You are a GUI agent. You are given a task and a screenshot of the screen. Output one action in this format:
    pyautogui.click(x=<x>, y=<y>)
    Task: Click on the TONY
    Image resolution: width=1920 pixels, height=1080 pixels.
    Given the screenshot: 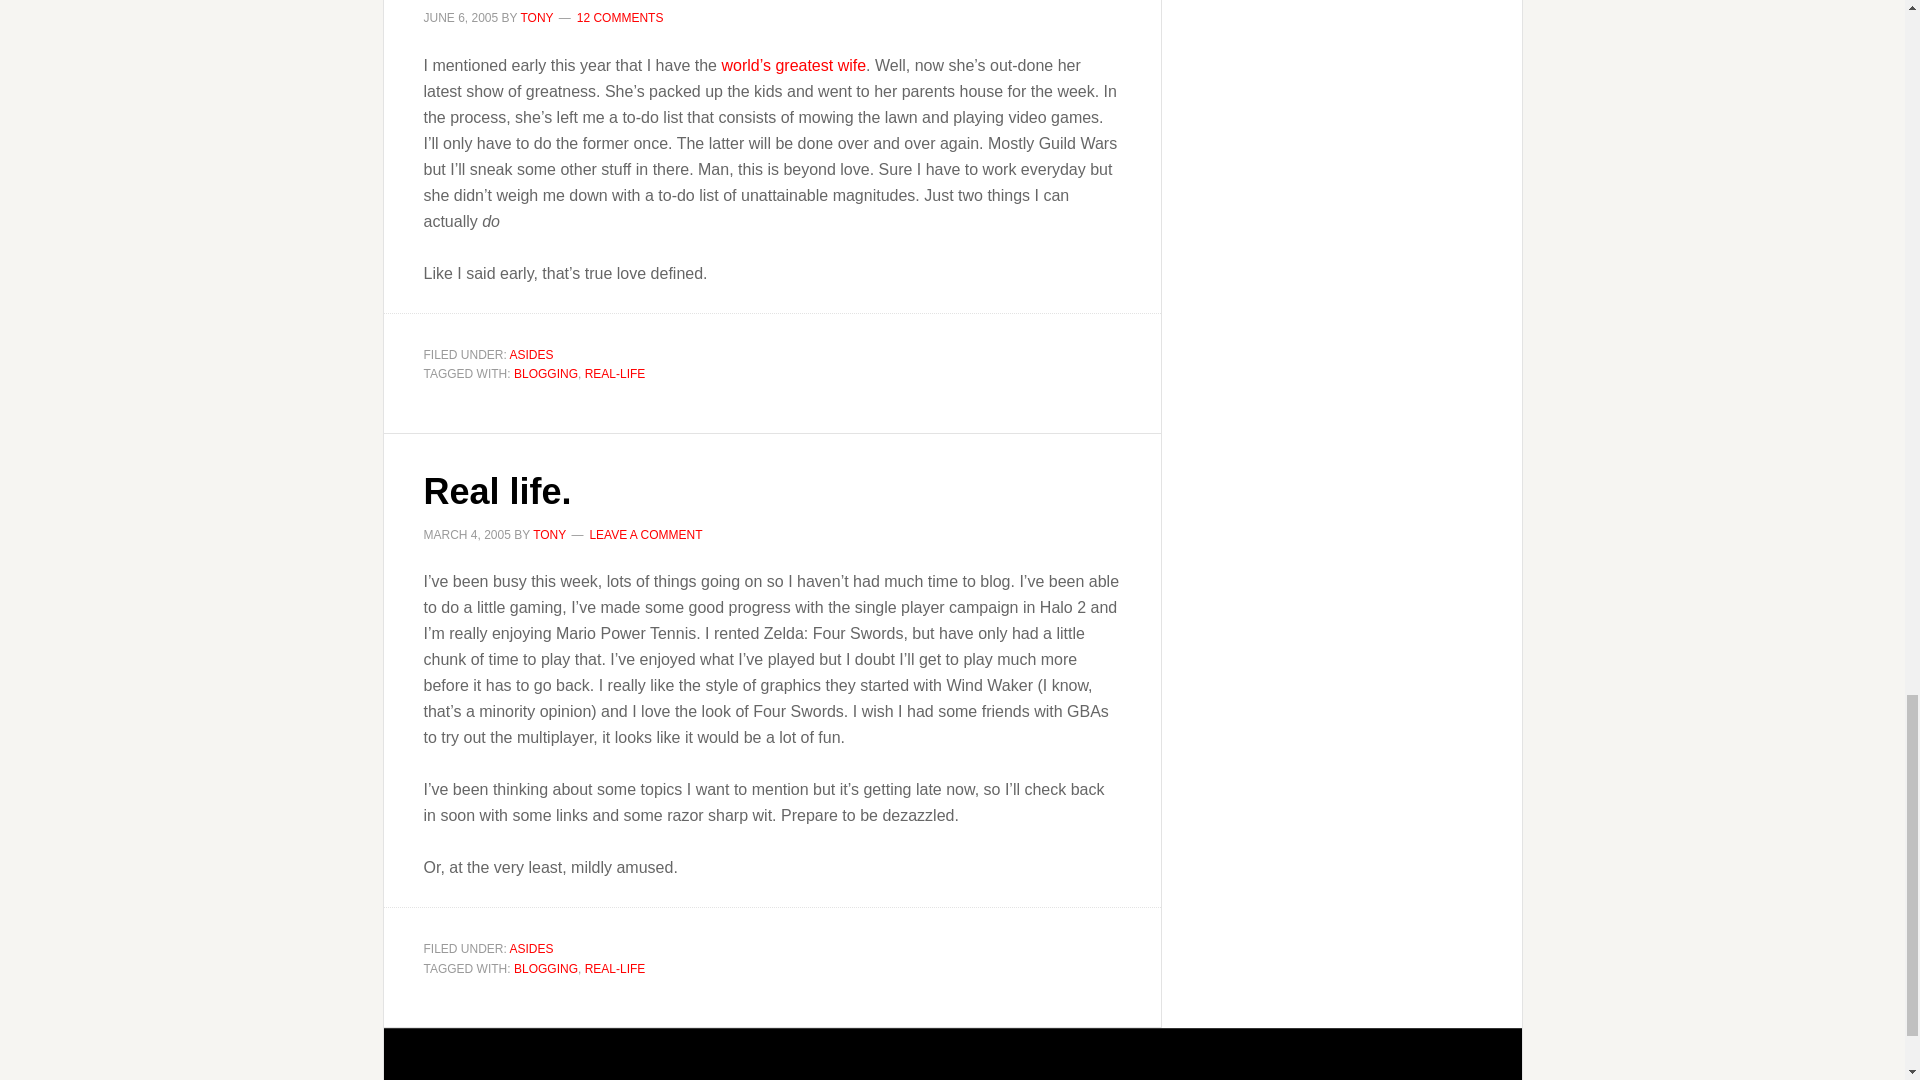 What is the action you would take?
    pyautogui.click(x=550, y=535)
    